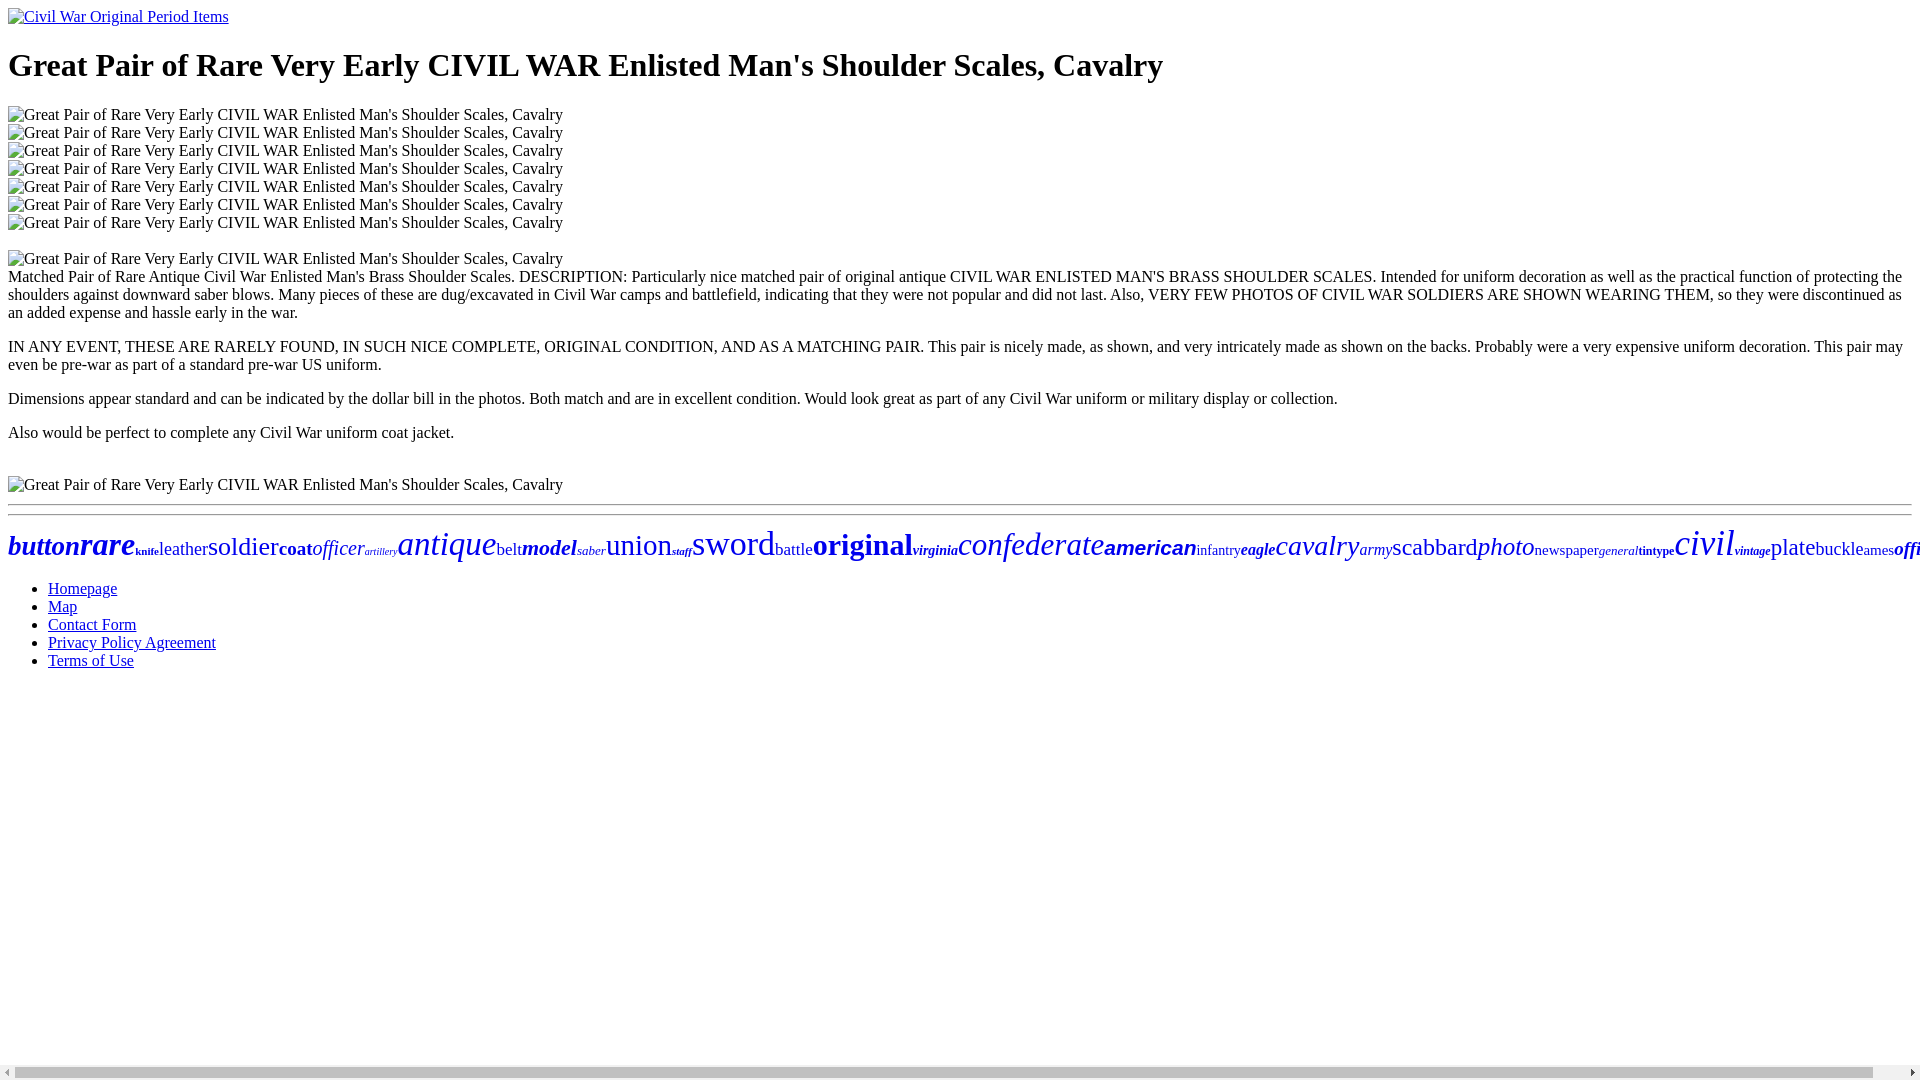 The width and height of the screenshot is (1920, 1080). What do you see at coordinates (1258, 550) in the screenshot?
I see `eagle` at bounding box center [1258, 550].